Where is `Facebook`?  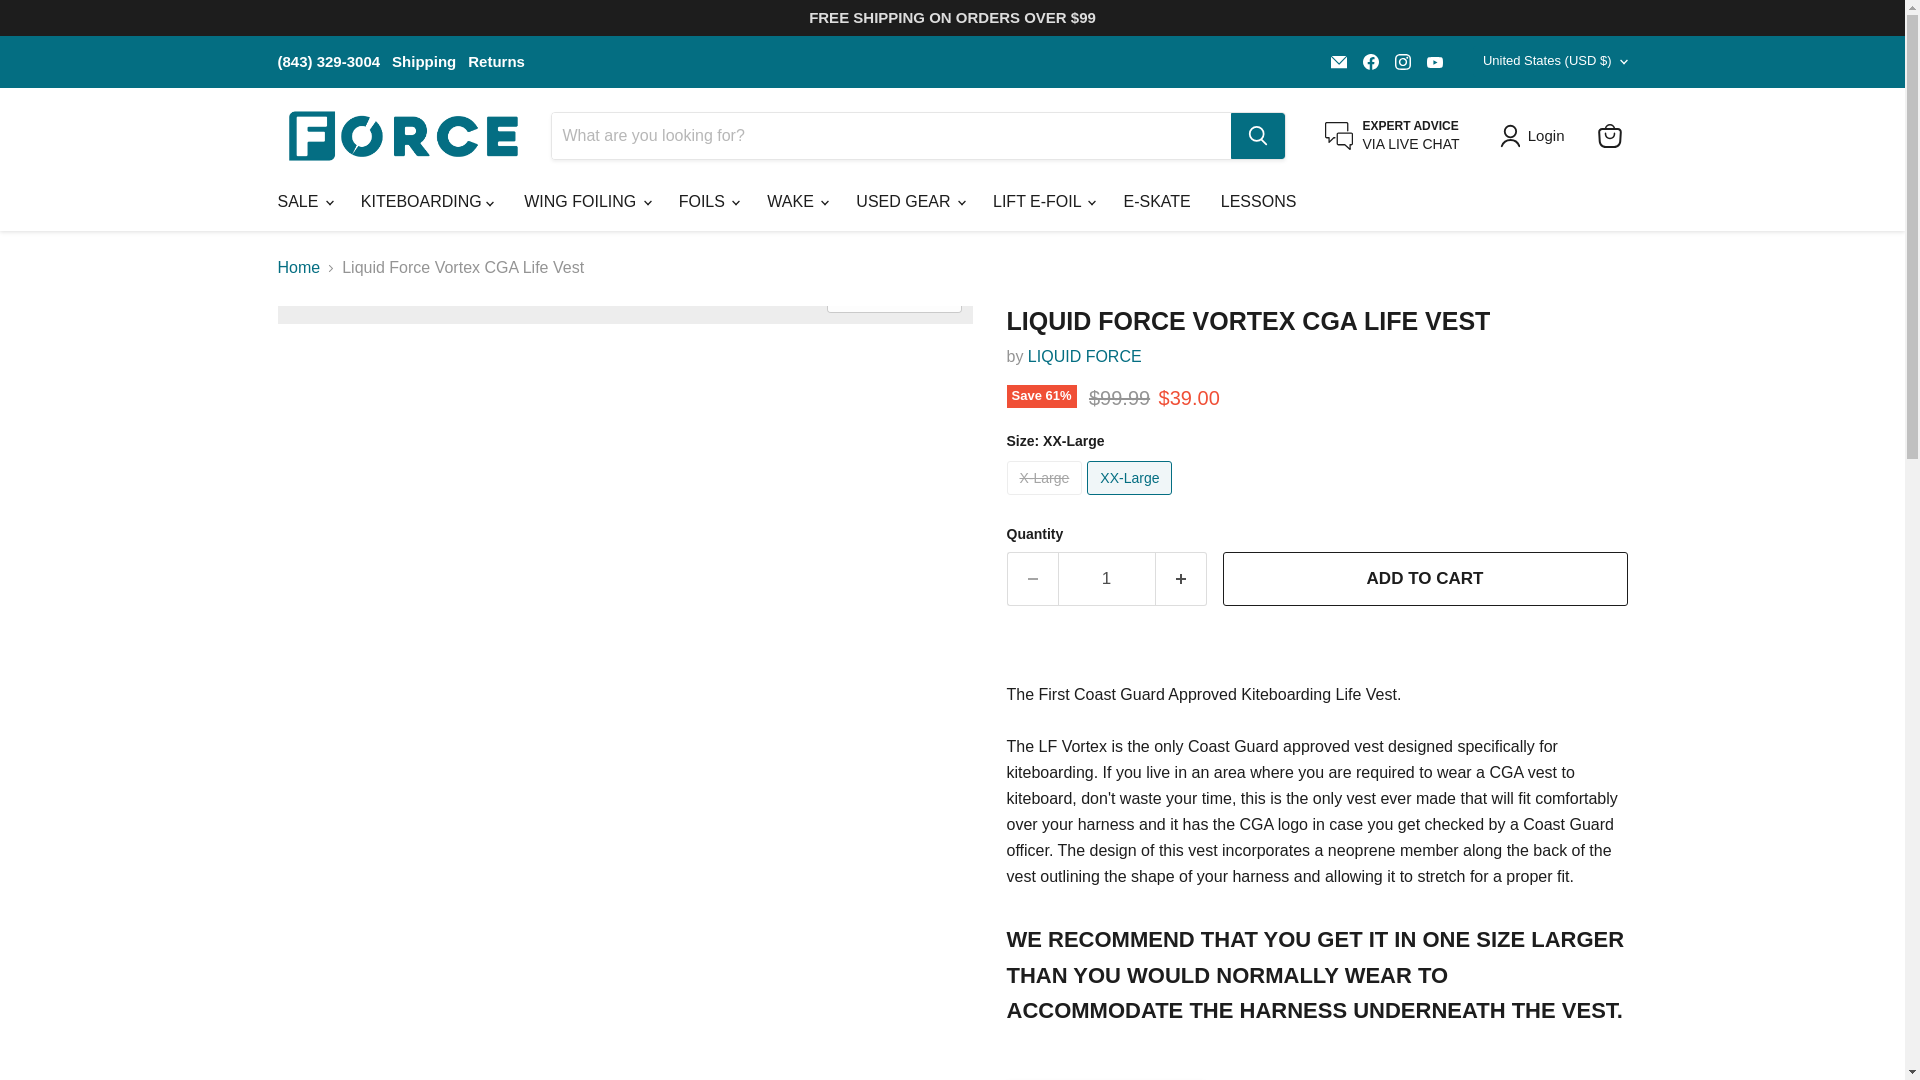
Facebook is located at coordinates (1370, 61).